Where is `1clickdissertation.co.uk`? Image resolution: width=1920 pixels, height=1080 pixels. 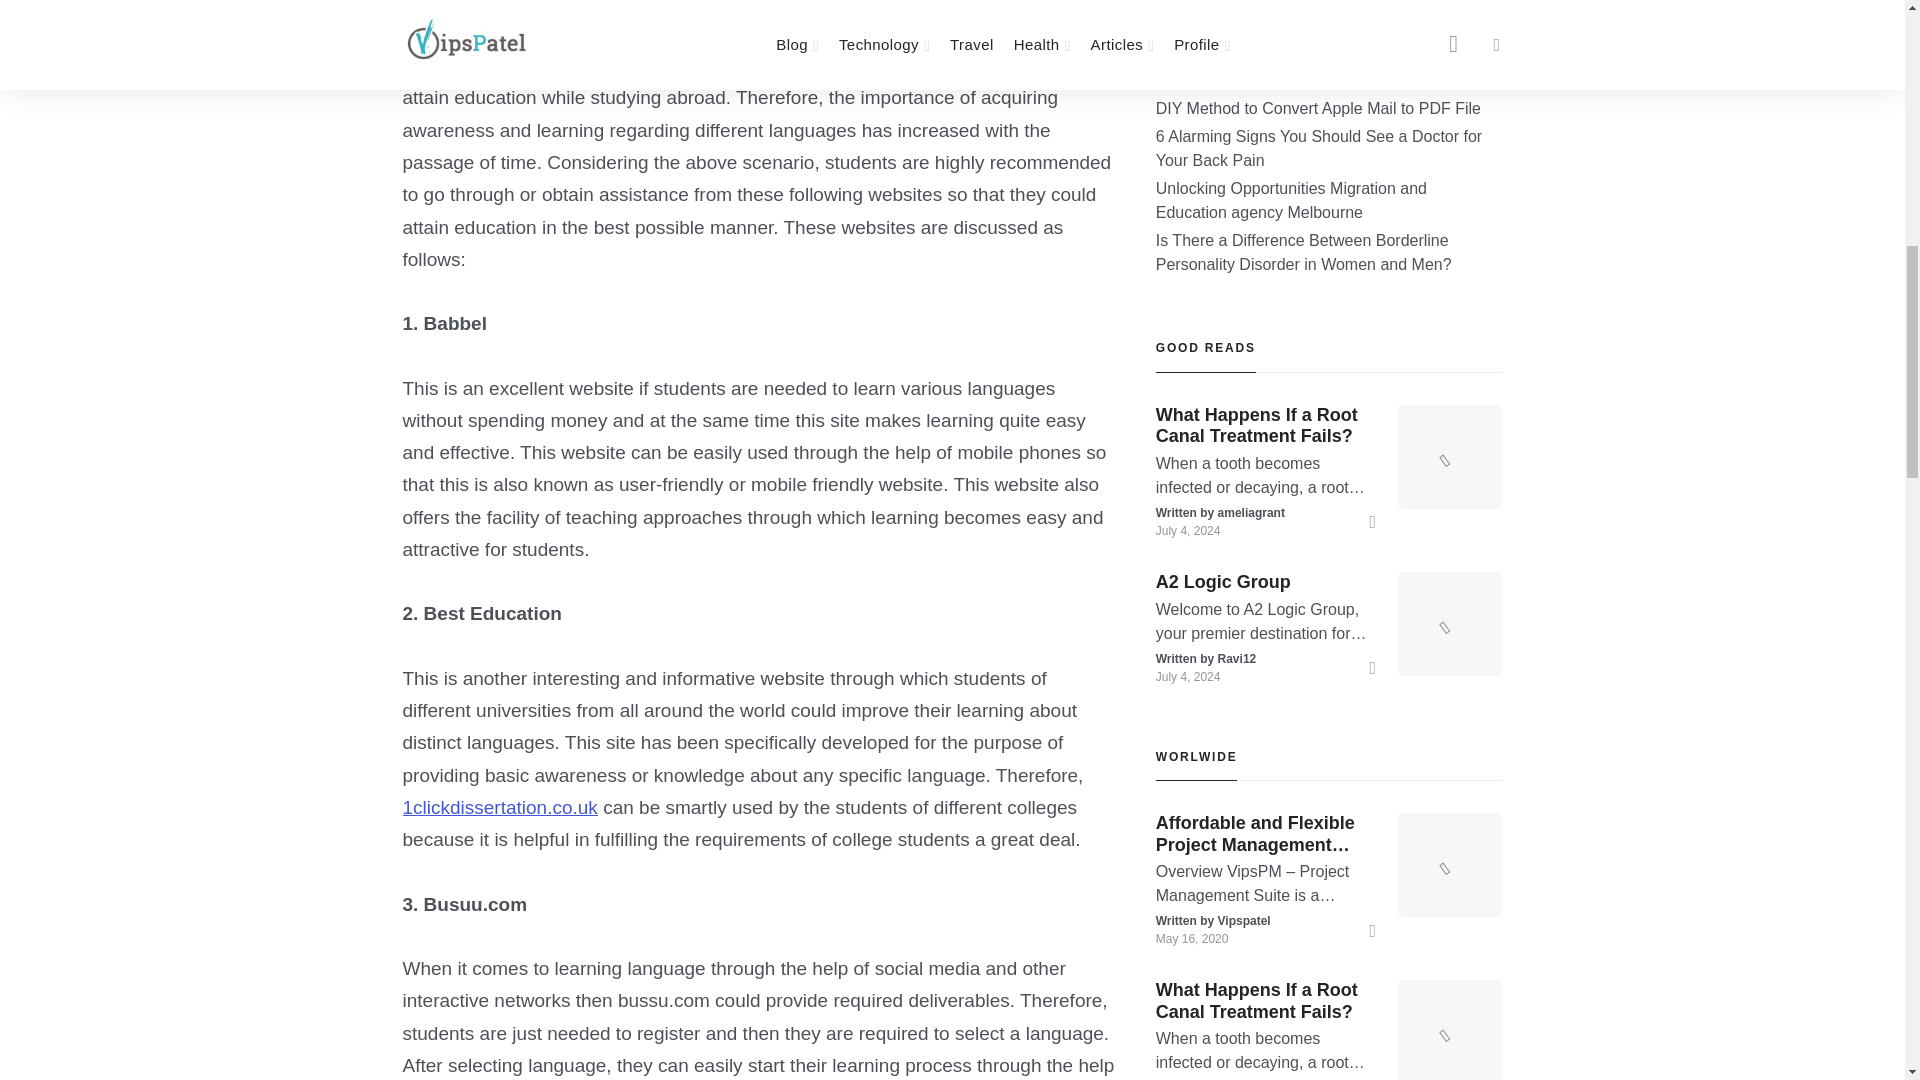
1clickdissertation.co.uk is located at coordinates (499, 807).